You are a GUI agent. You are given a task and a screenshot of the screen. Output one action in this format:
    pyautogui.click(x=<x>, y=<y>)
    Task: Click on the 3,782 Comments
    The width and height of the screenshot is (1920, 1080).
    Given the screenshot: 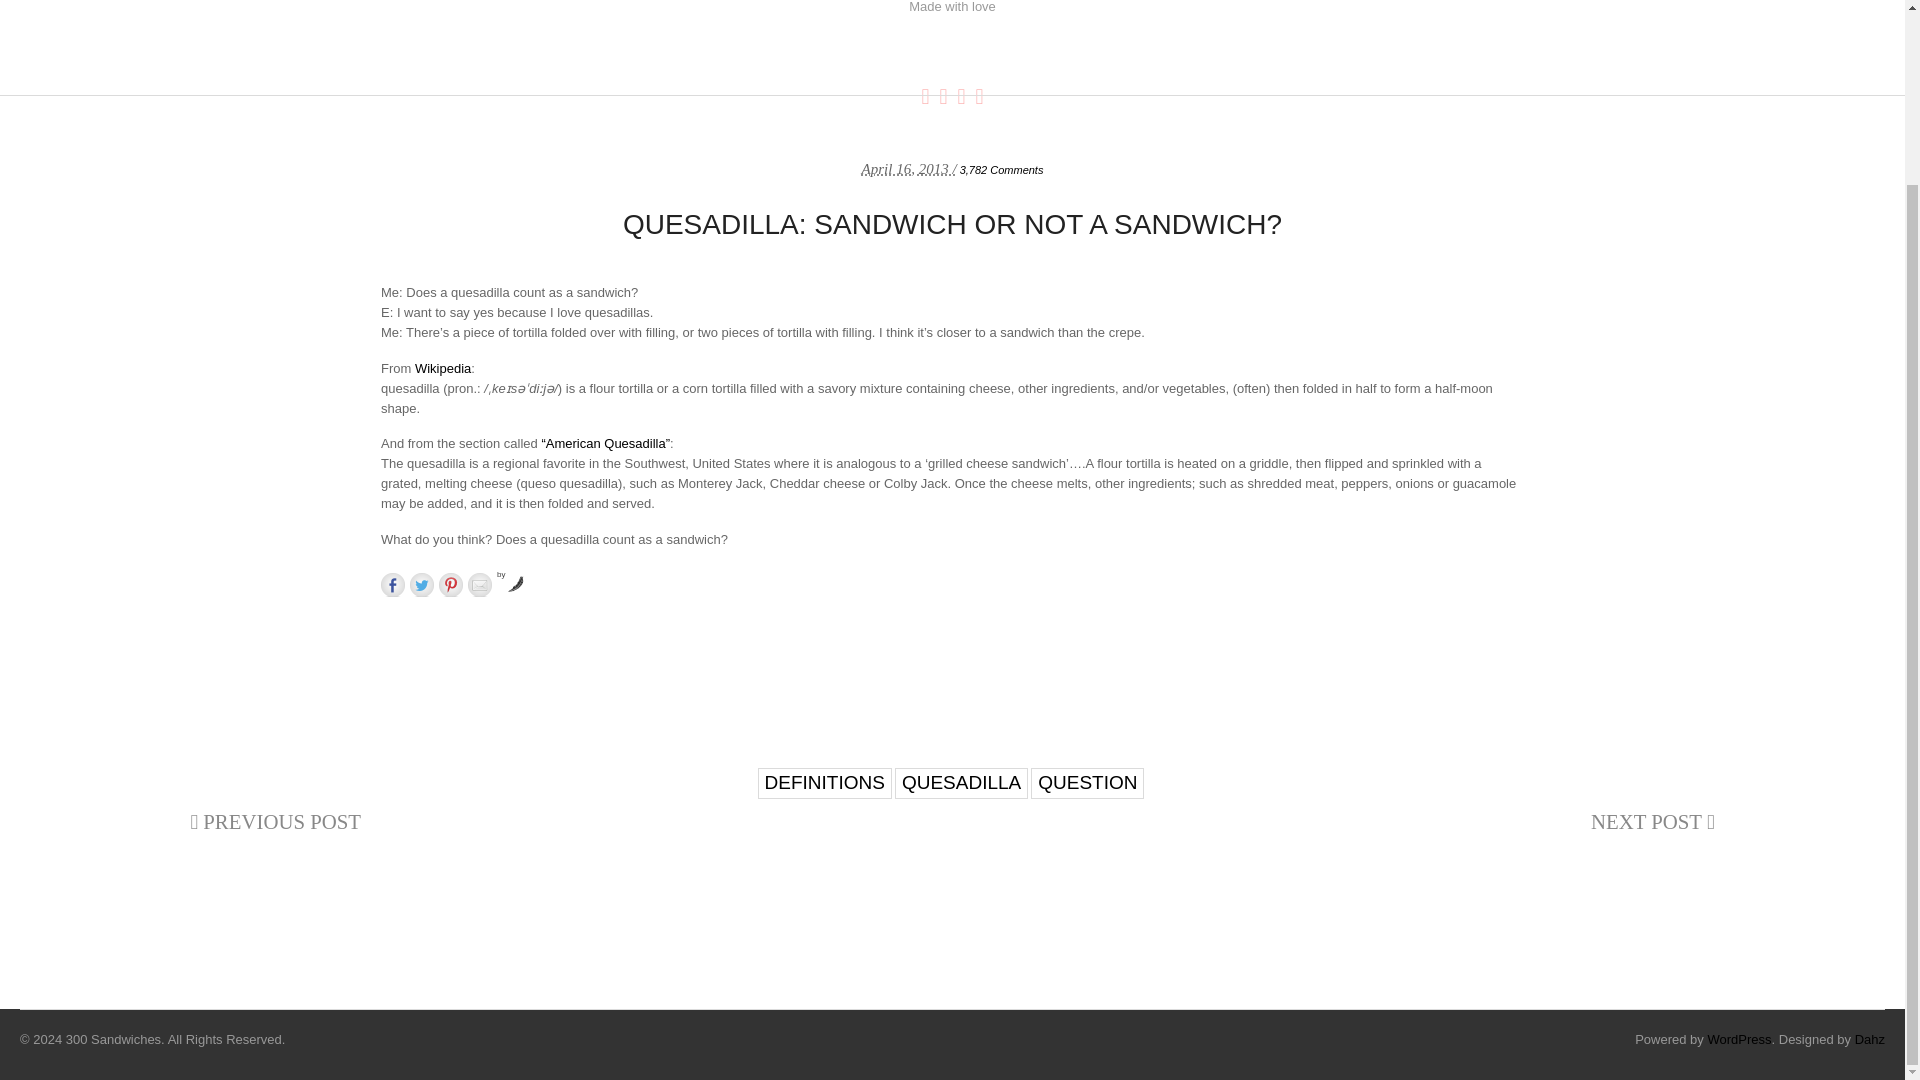 What is the action you would take?
    pyautogui.click(x=1002, y=170)
    